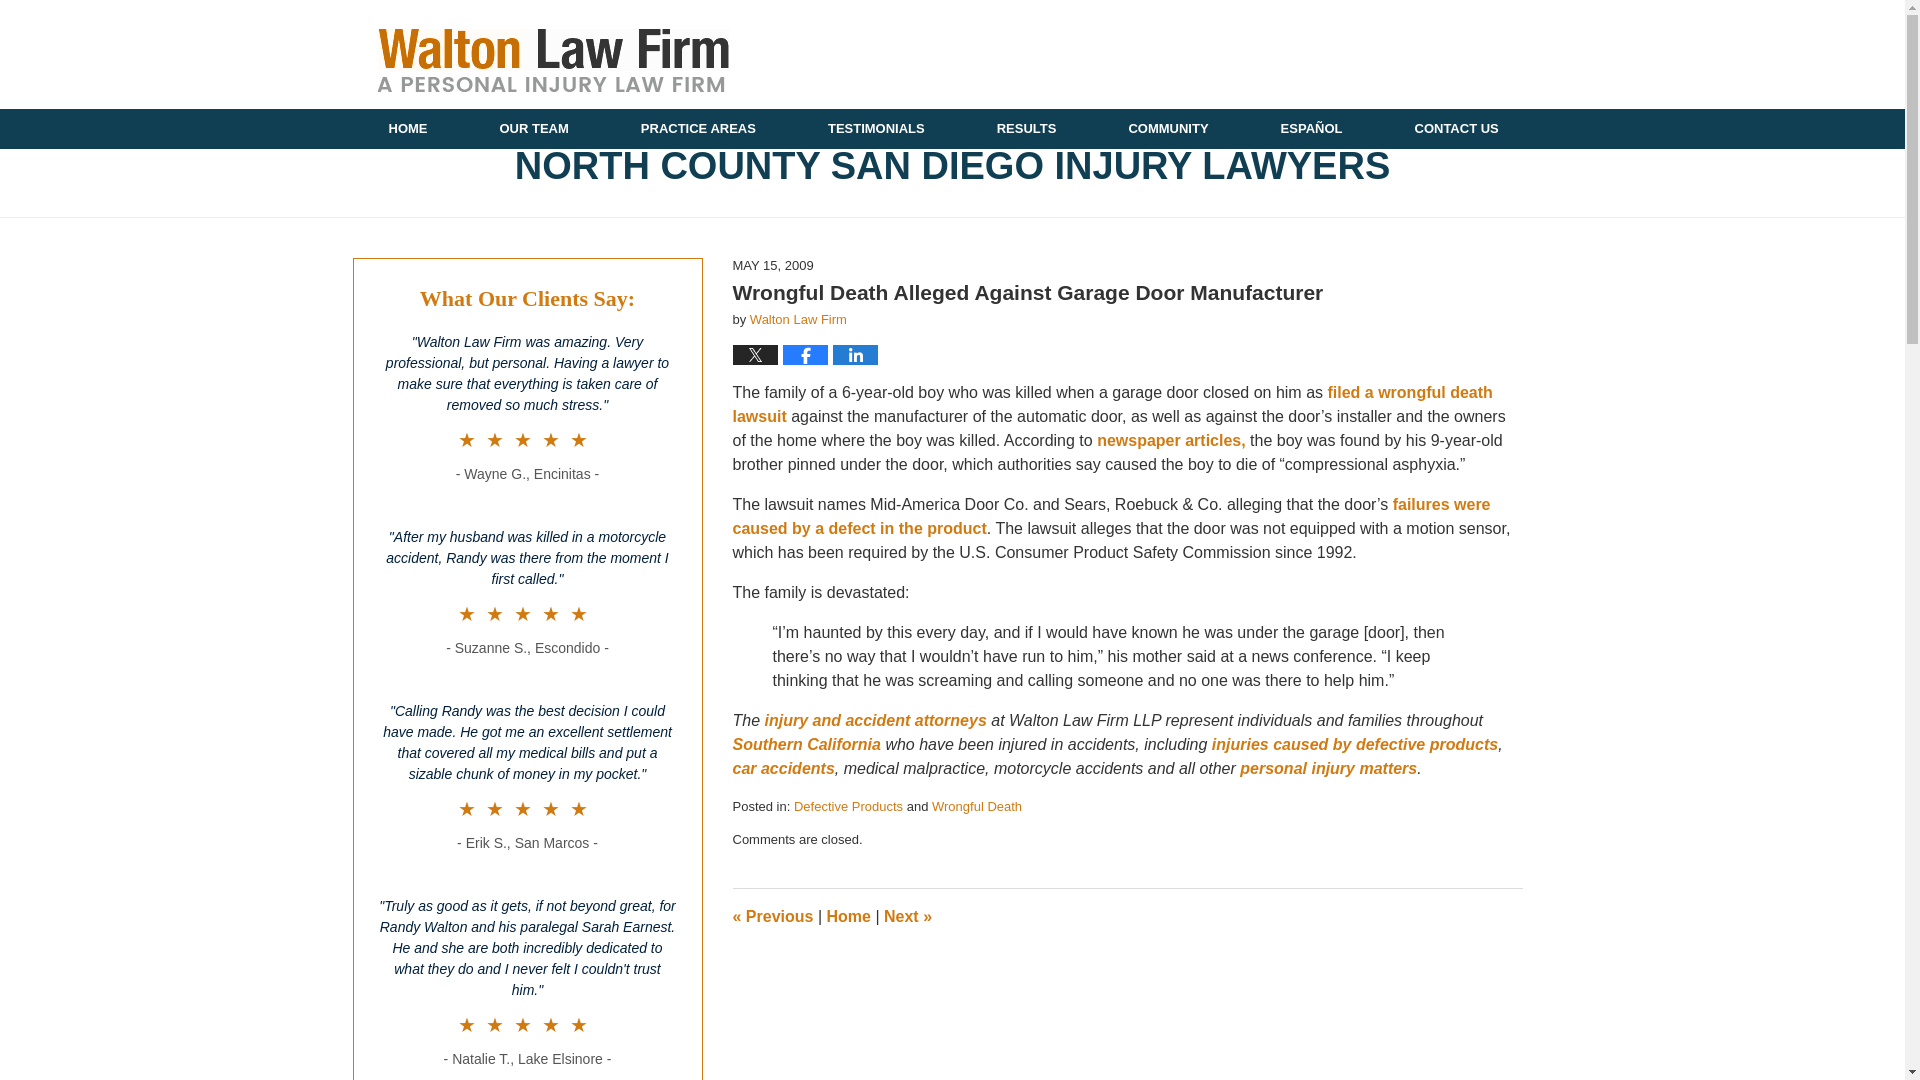  I want to click on Walton Law Firm, so click(798, 320).